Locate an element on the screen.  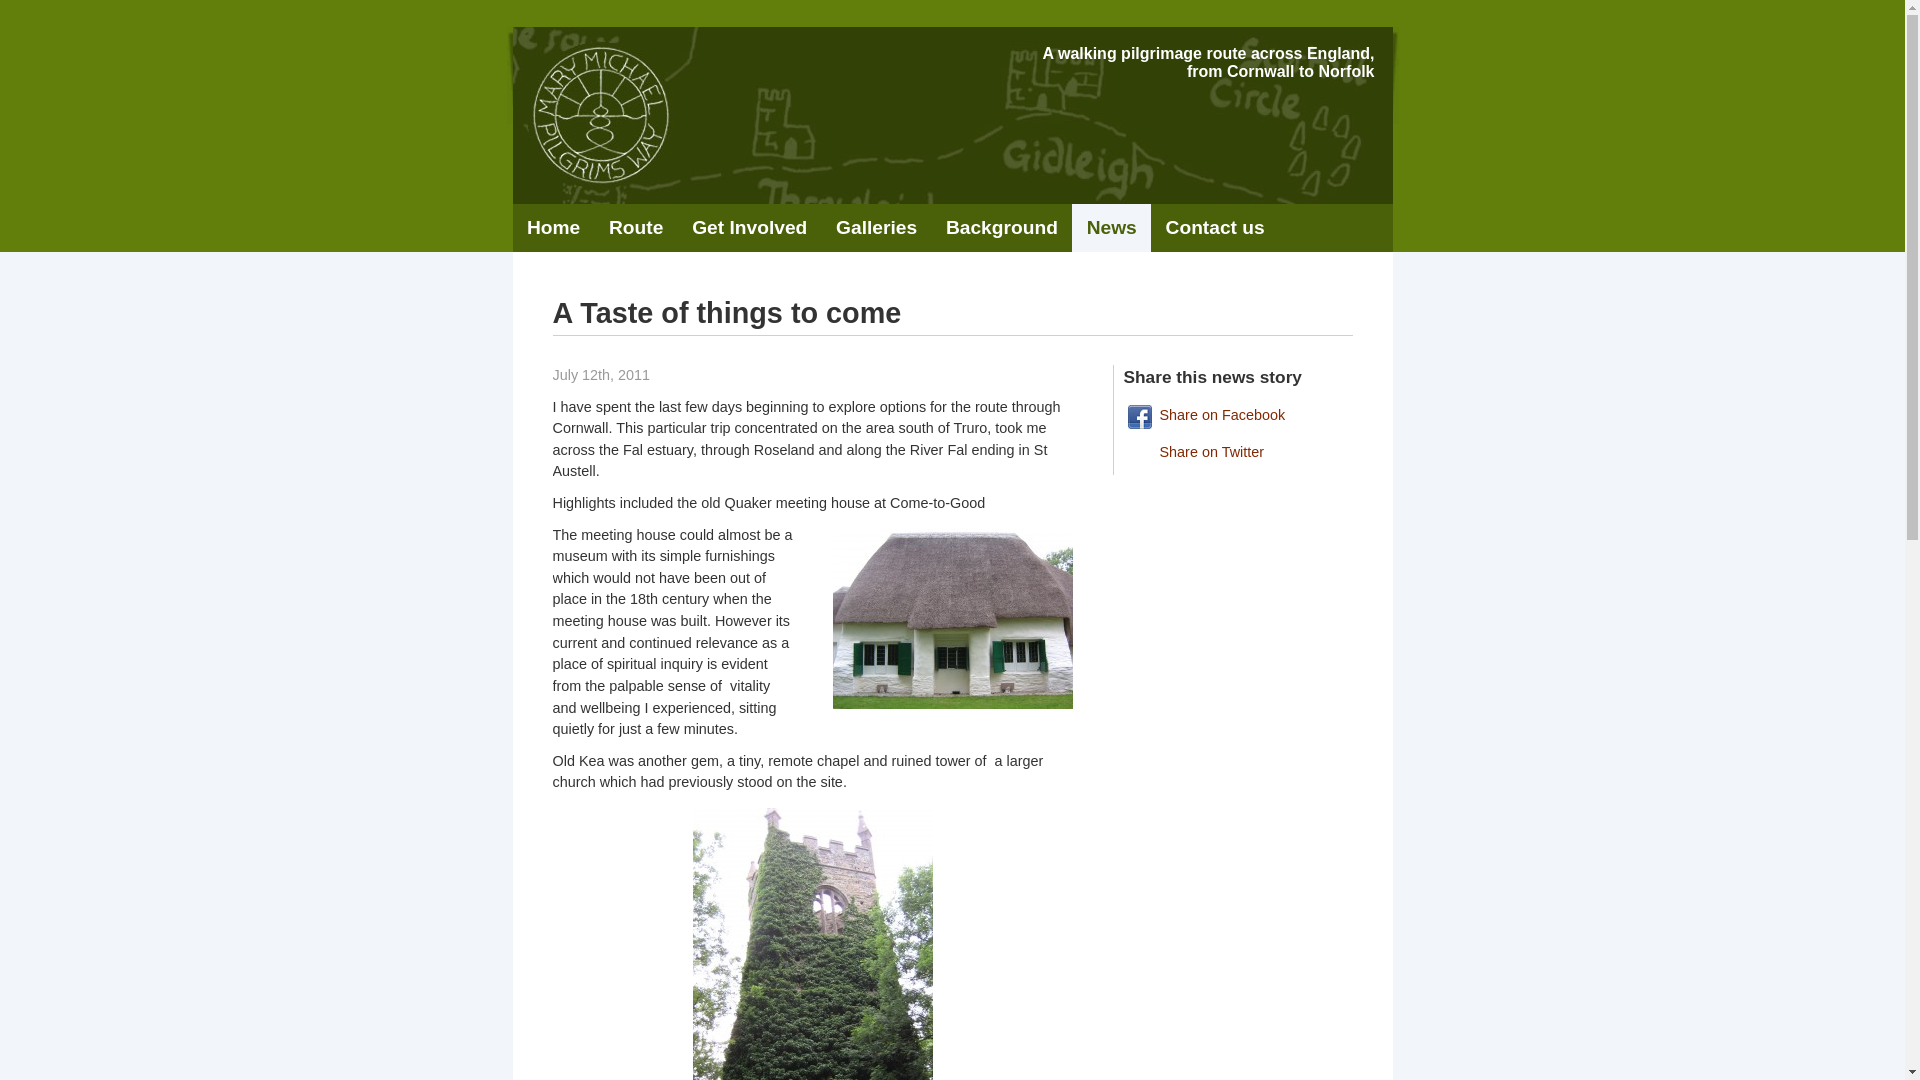
Share on Facebook is located at coordinates (1252, 416).